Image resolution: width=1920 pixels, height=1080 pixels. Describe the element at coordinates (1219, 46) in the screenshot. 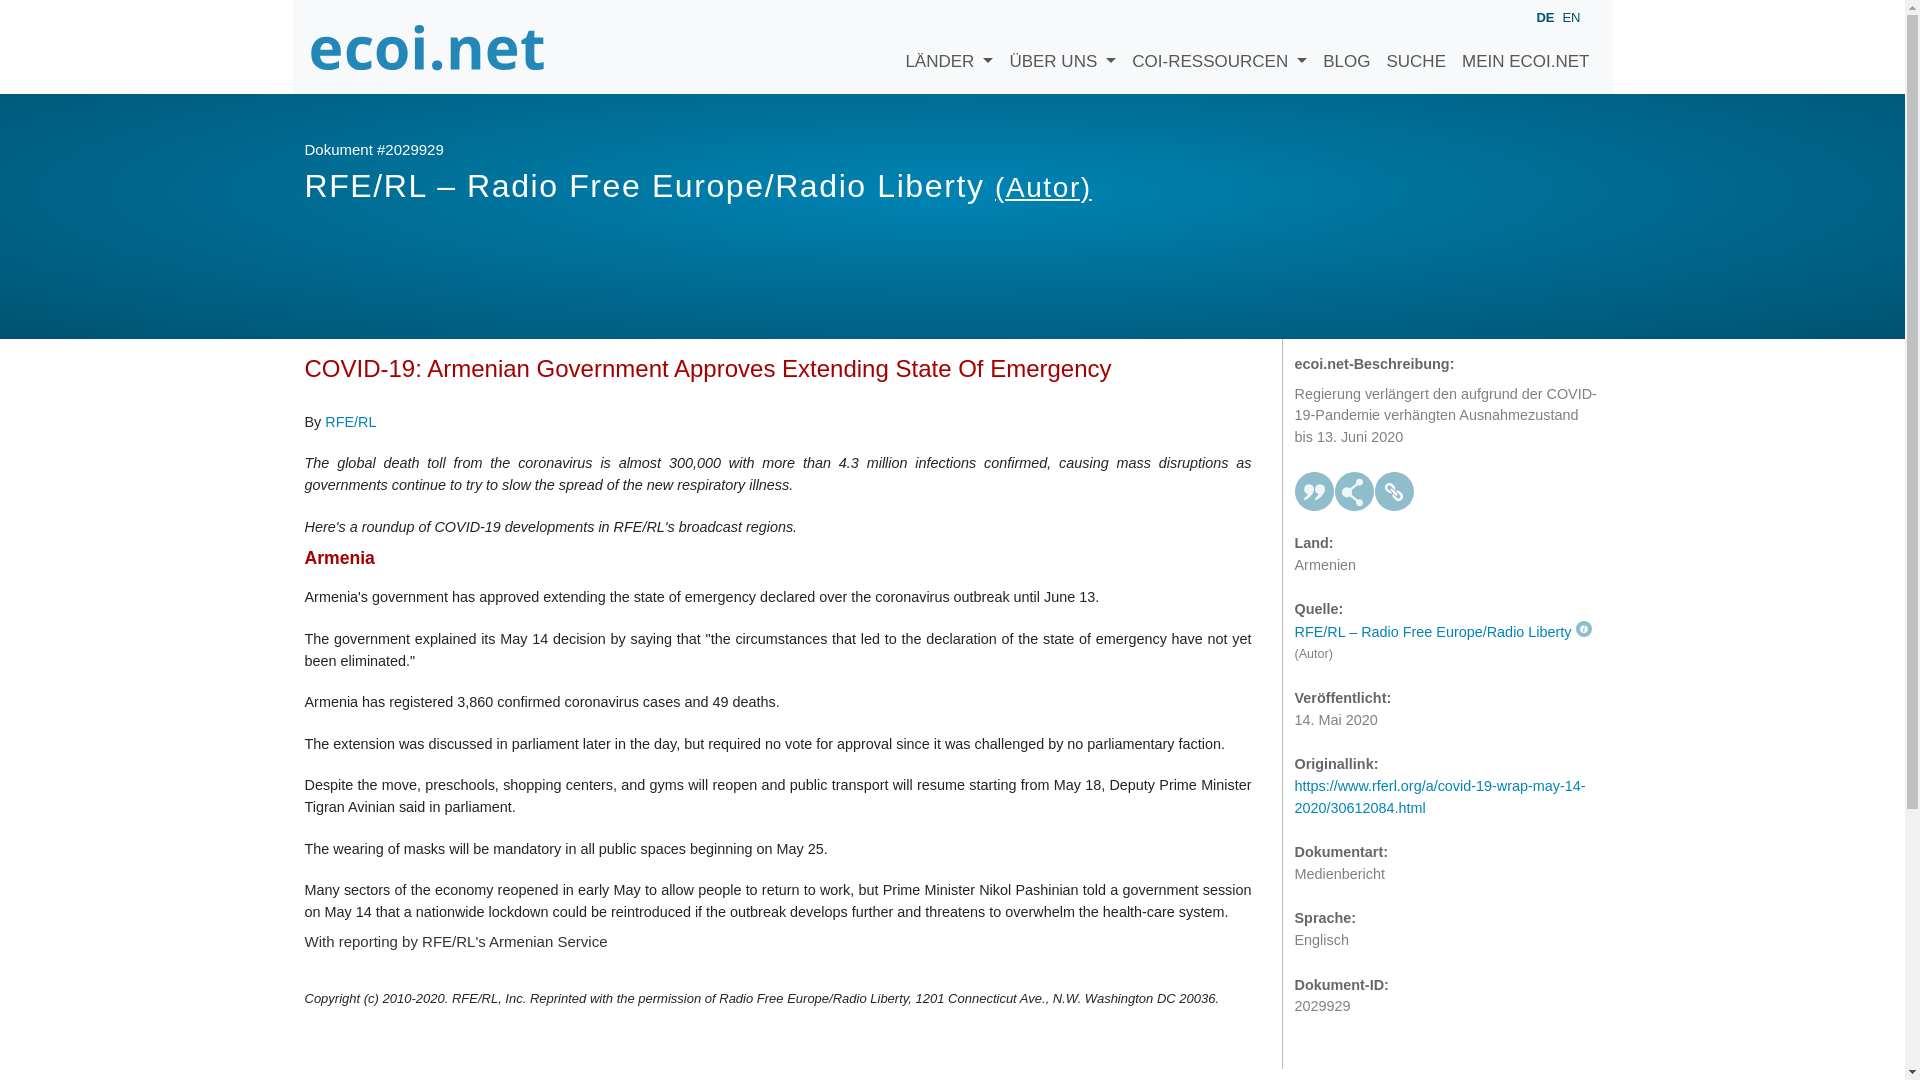

I see `COI-RESSOURCEN` at that location.